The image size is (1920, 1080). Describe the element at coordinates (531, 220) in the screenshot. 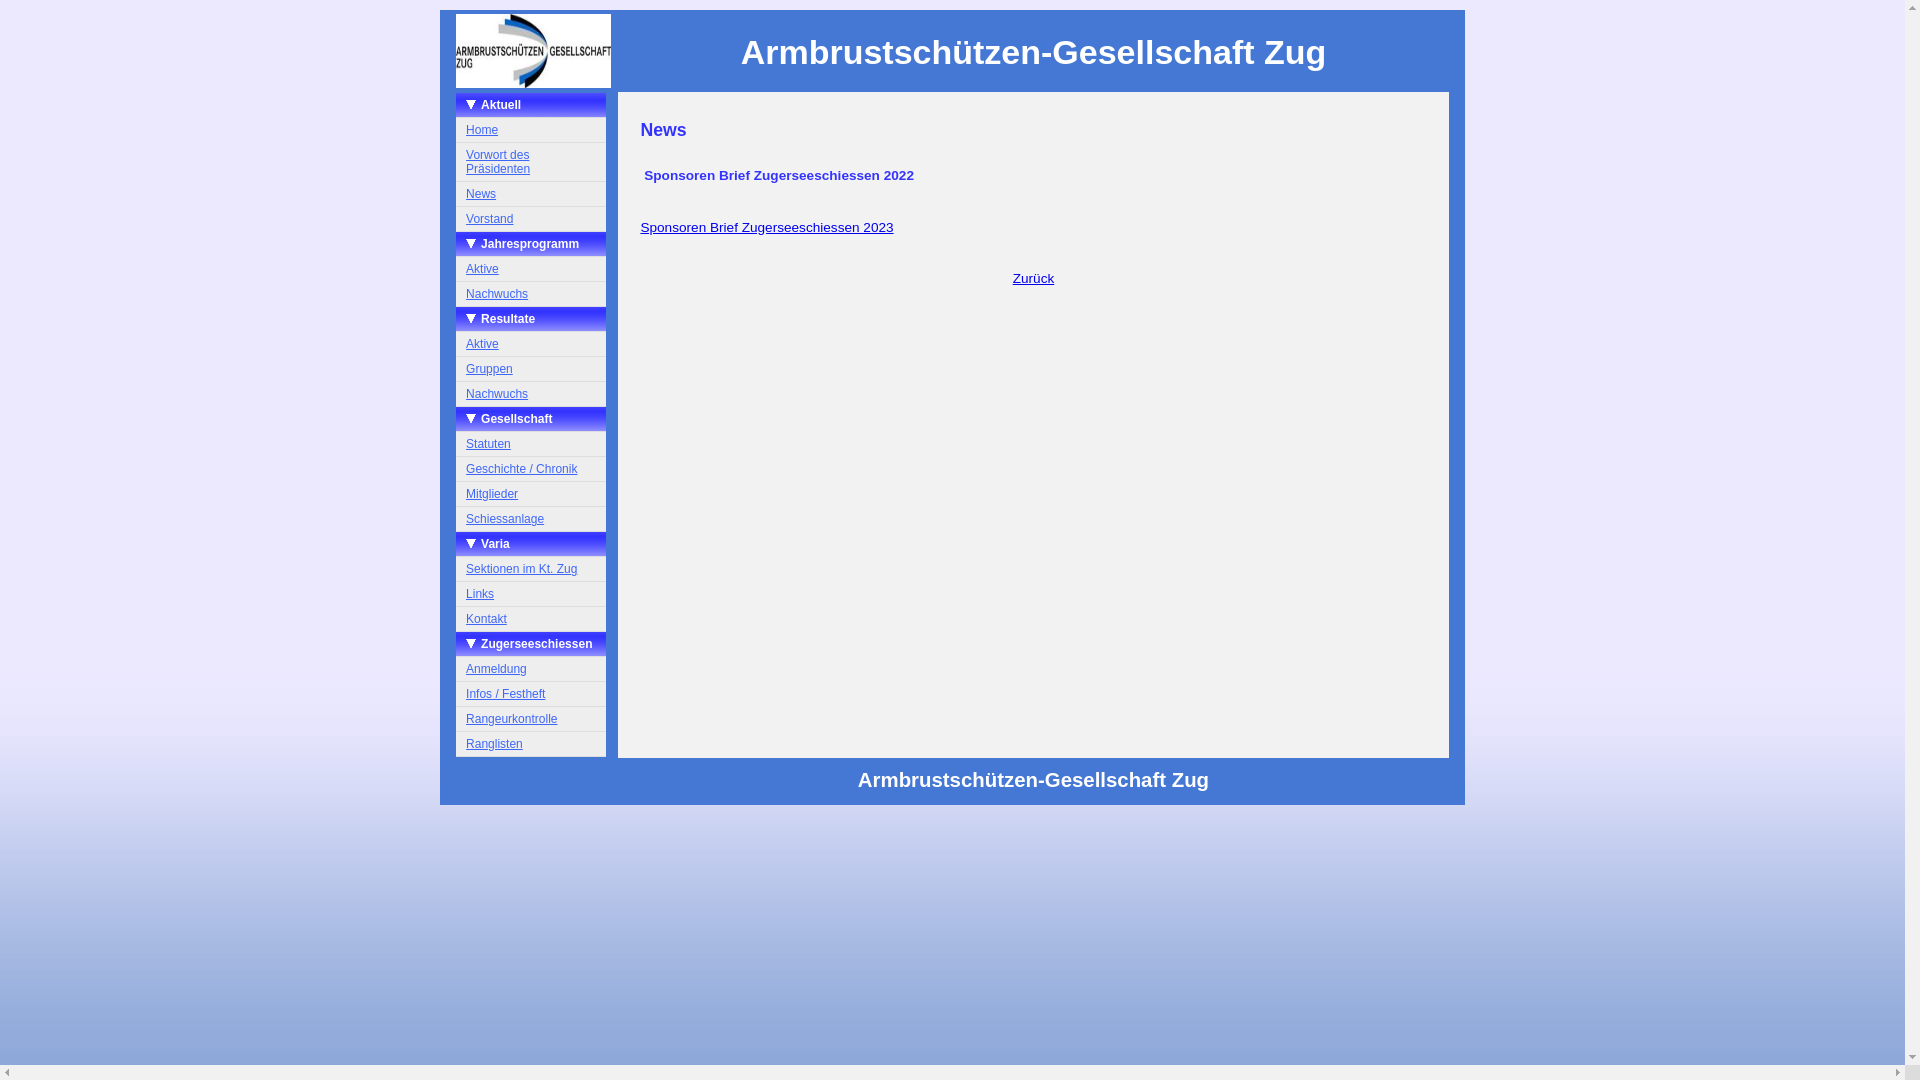

I see `Vorstand` at that location.